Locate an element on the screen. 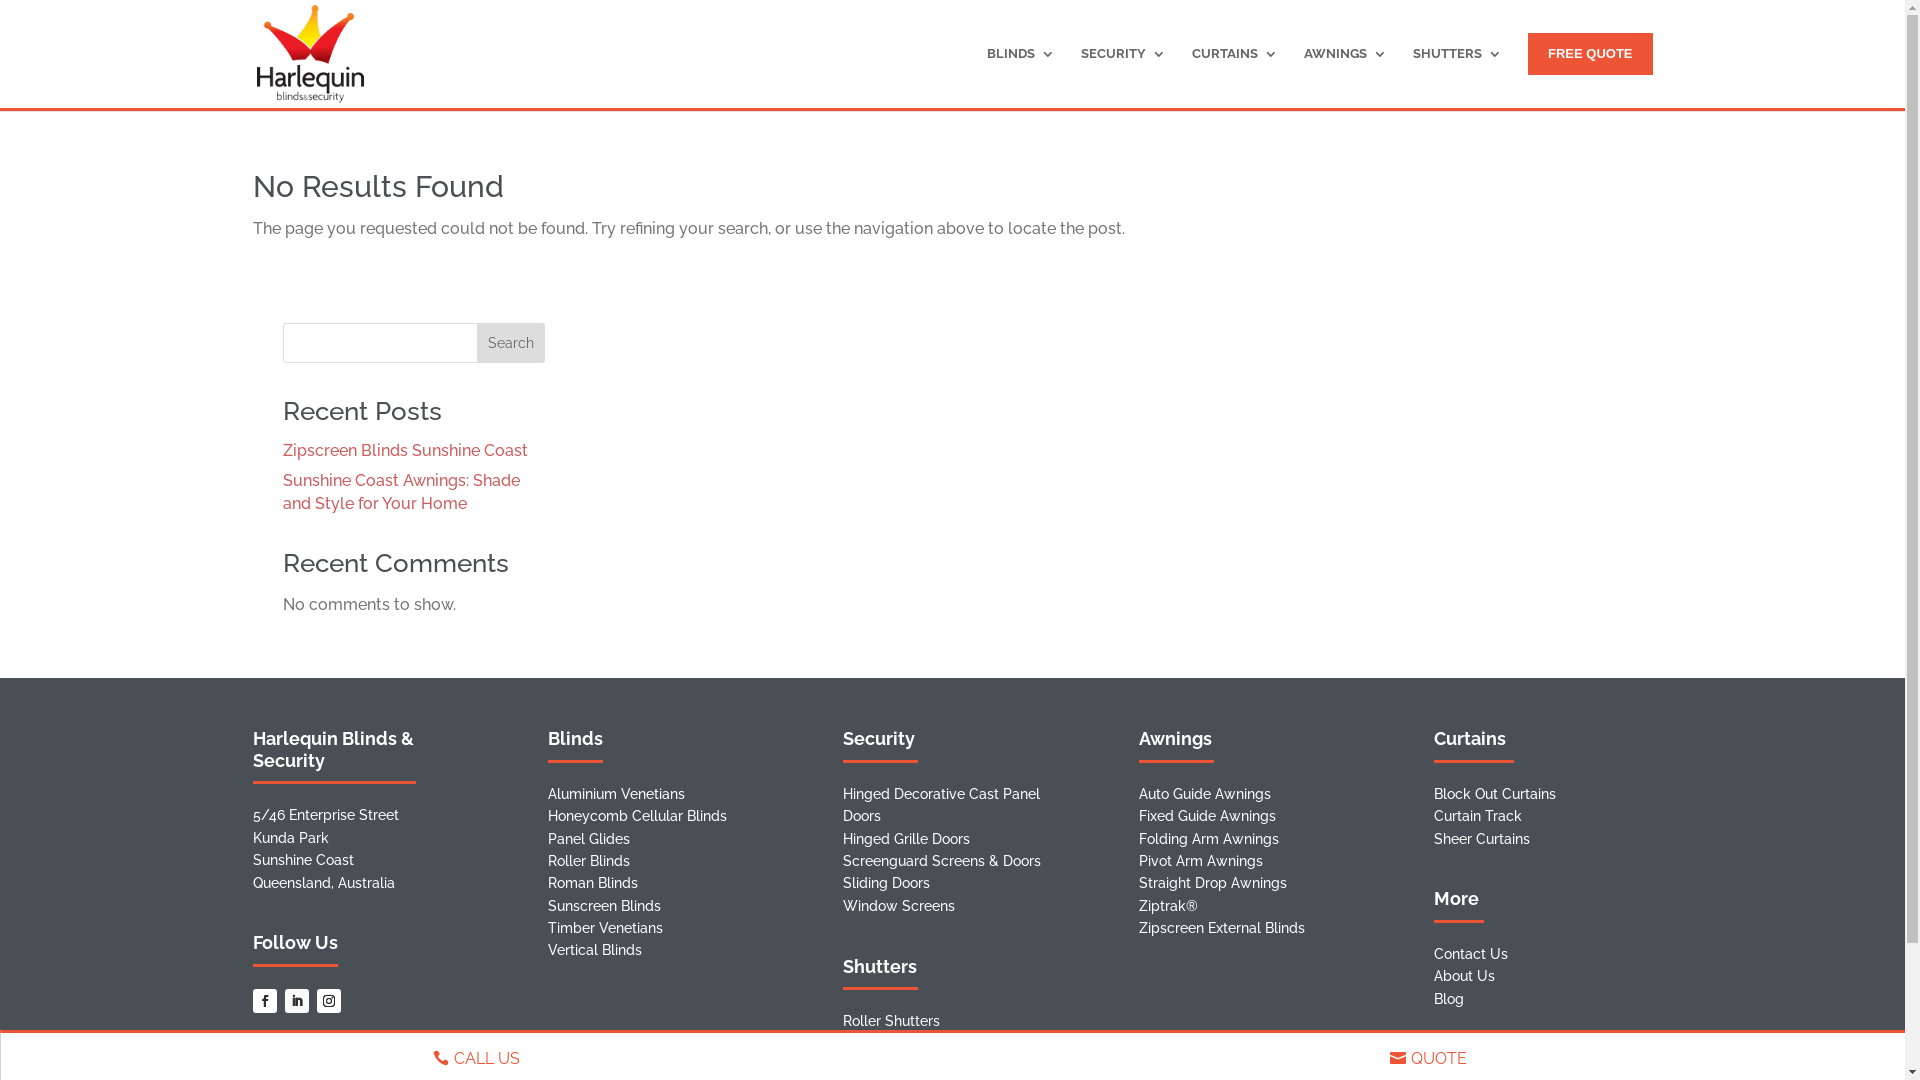 The height and width of the screenshot is (1080, 1920). CURTAINS is located at coordinates (1235, 76).